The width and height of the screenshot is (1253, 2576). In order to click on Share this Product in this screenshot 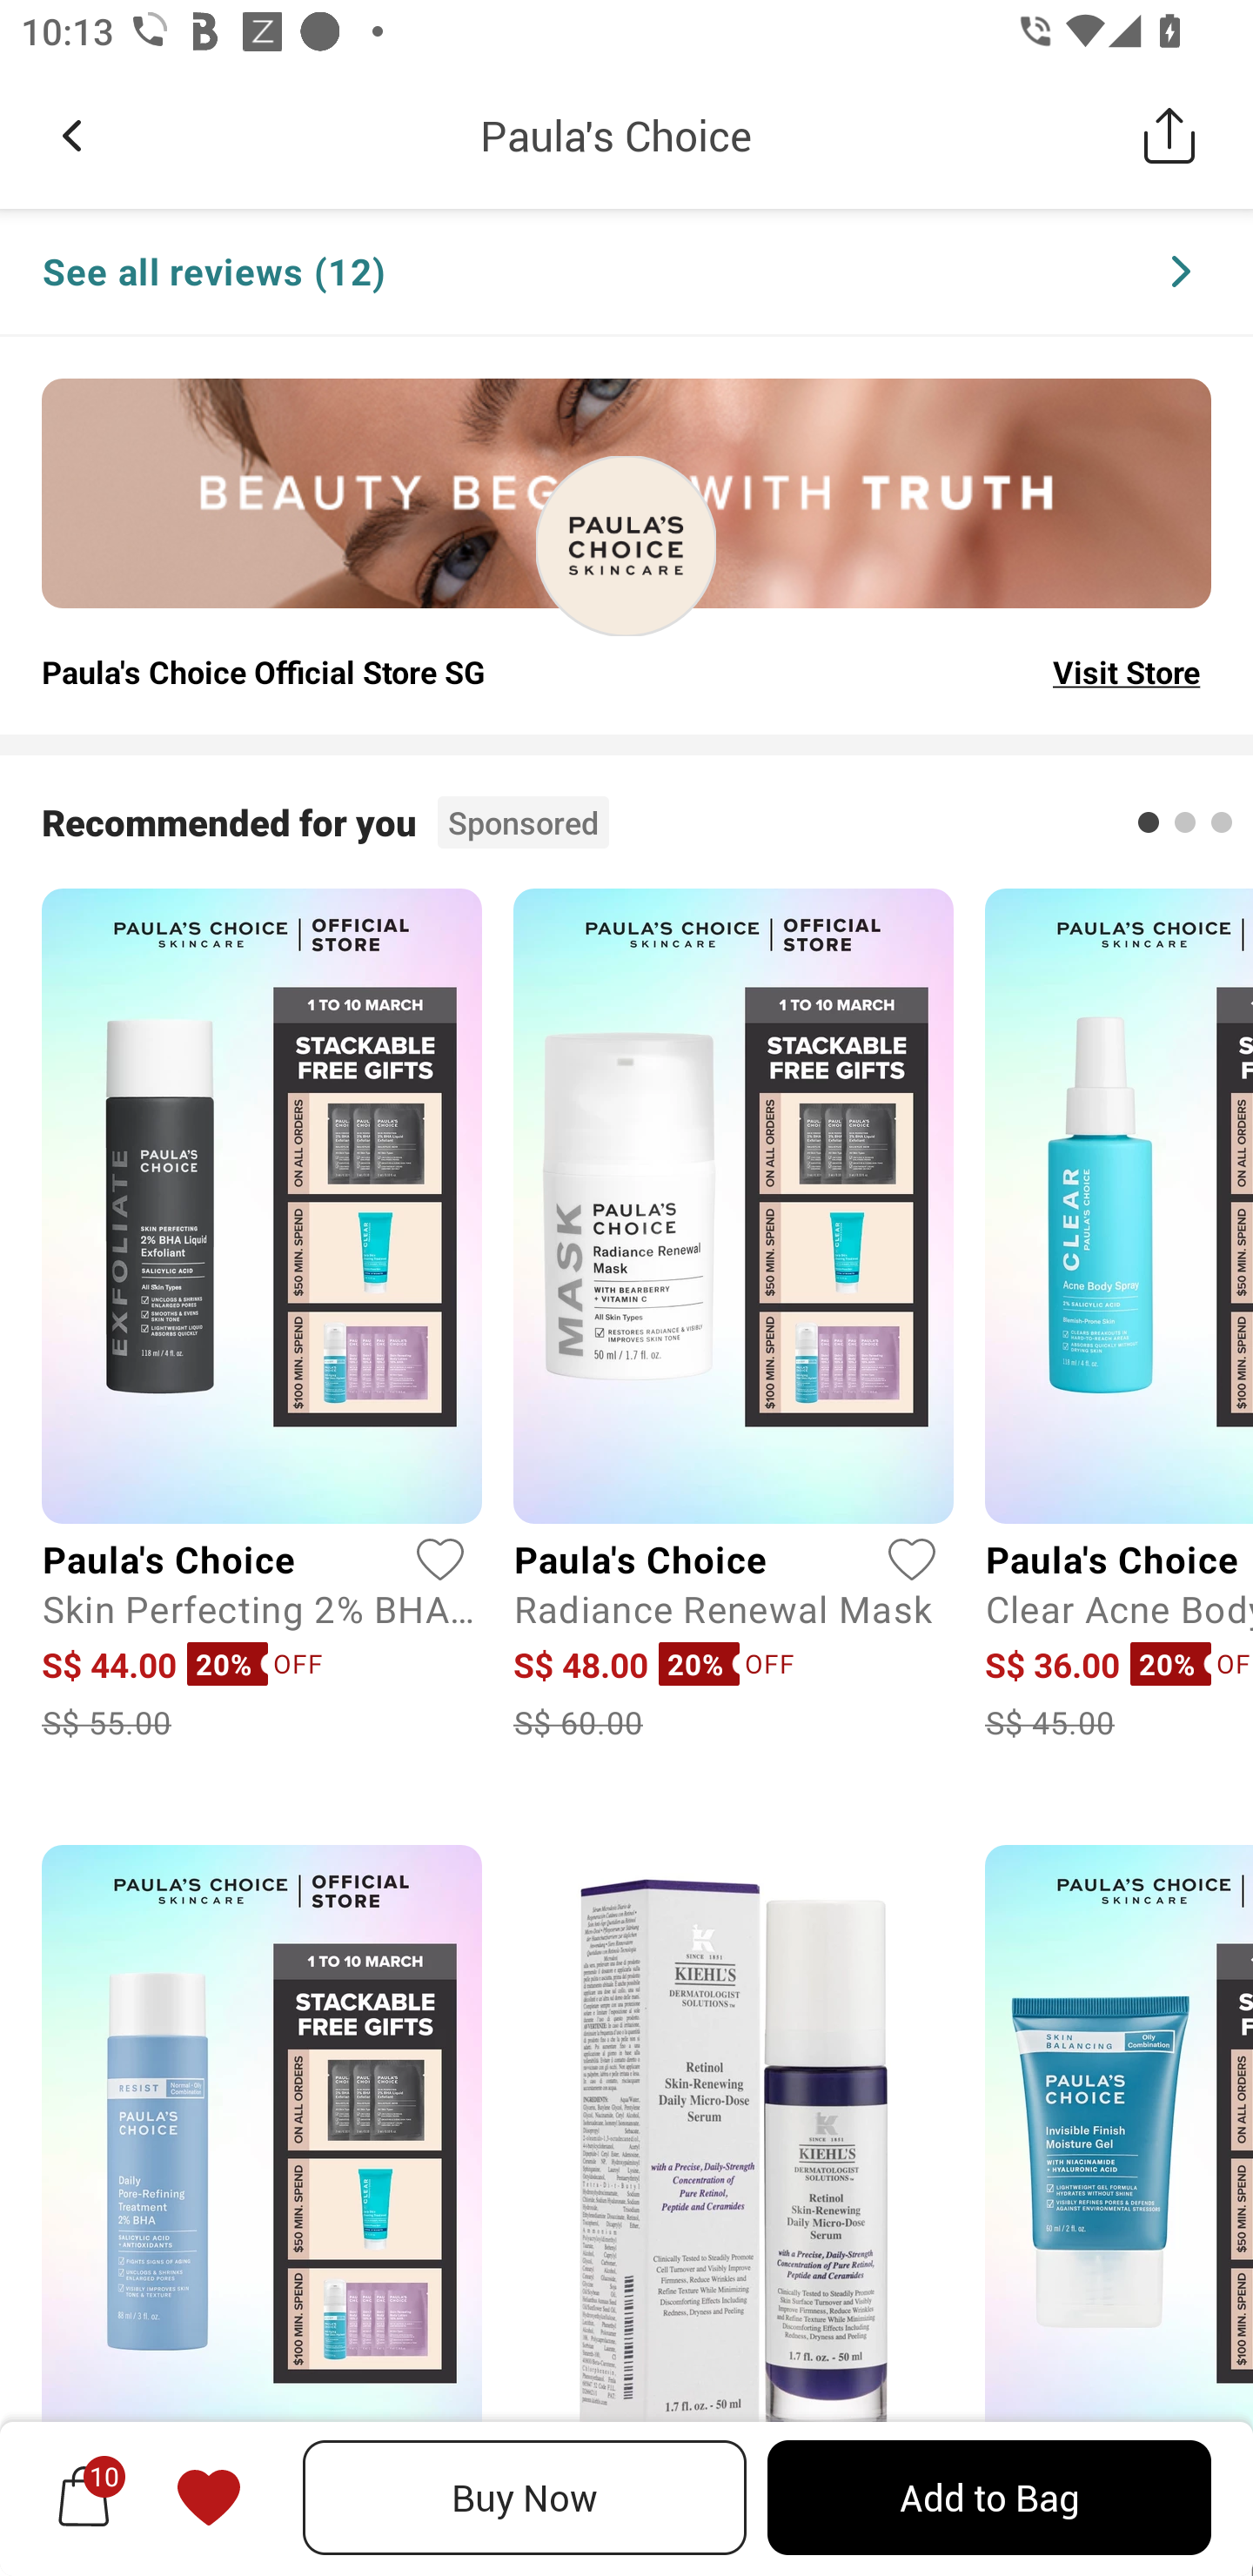, I will do `click(1169, 135)`.